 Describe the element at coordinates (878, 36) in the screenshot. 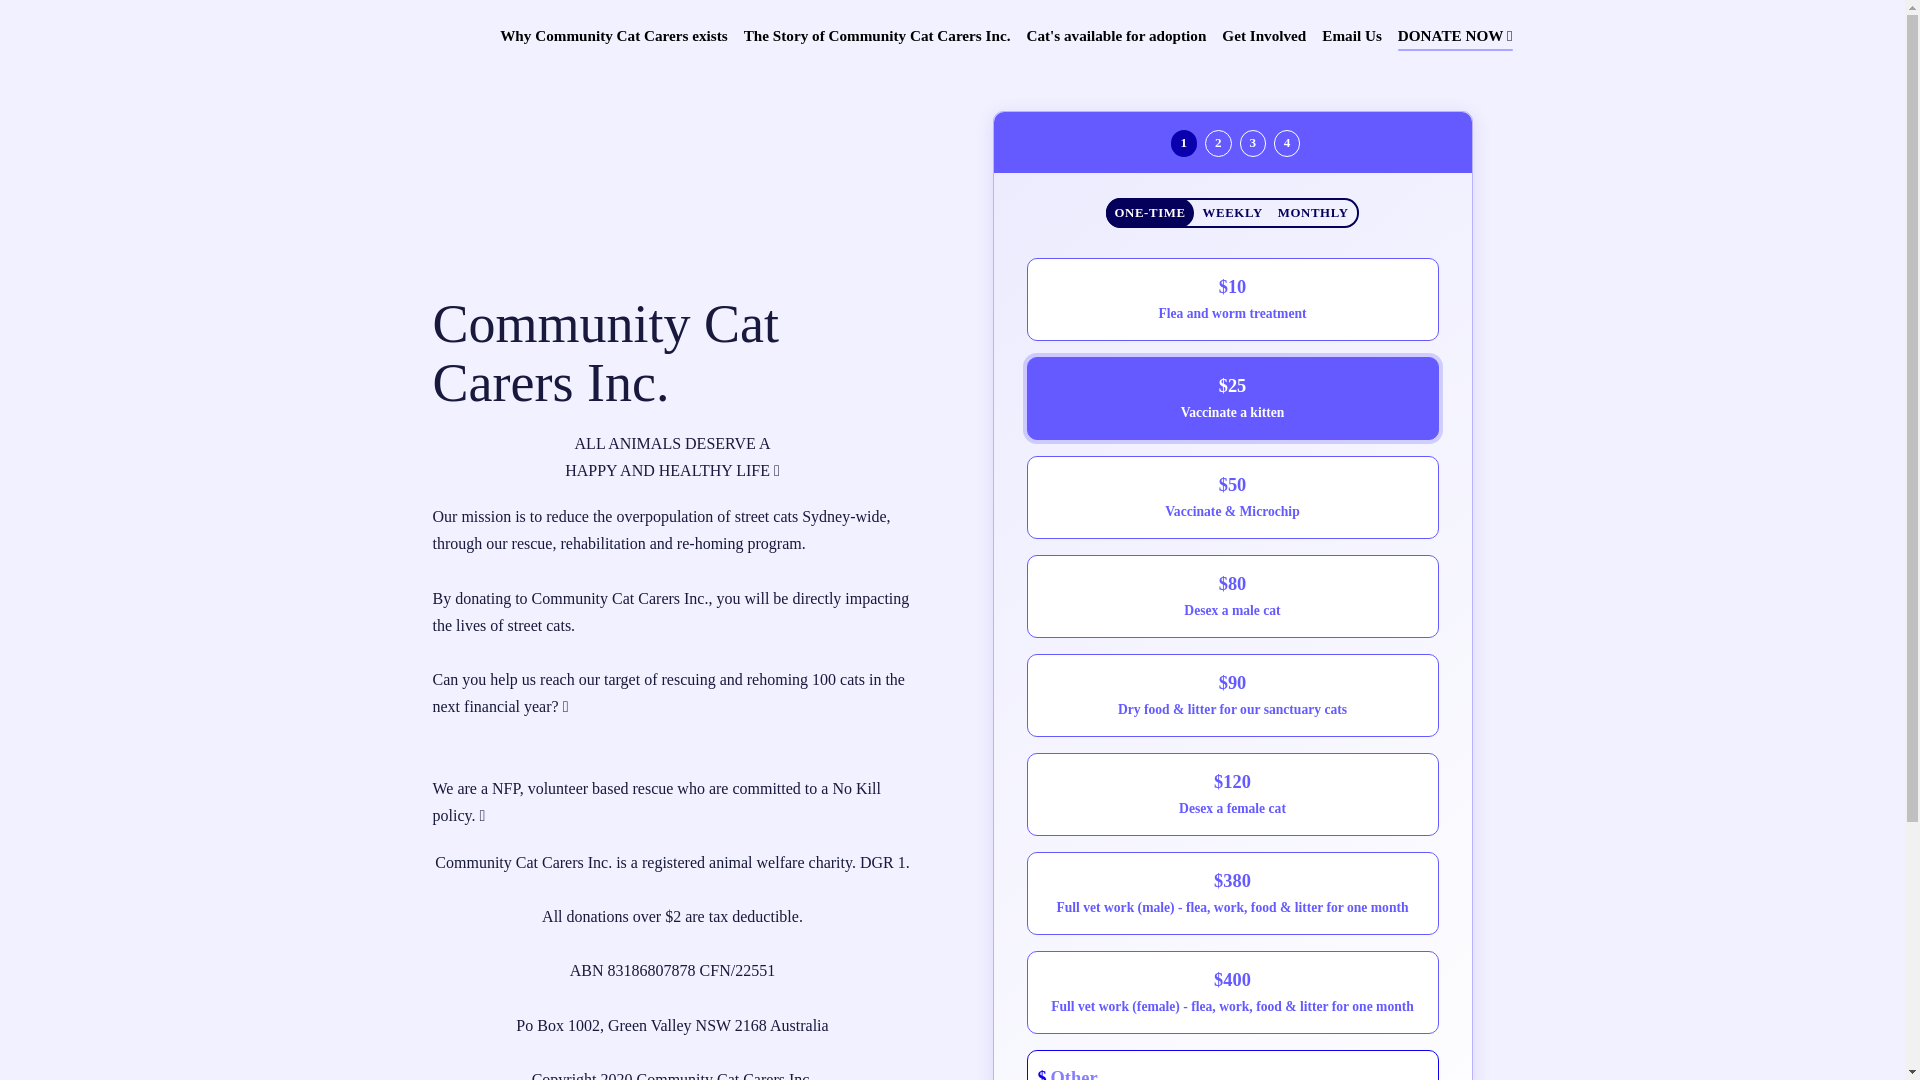

I see `The Story of Community Cat Carers Inc.` at that location.